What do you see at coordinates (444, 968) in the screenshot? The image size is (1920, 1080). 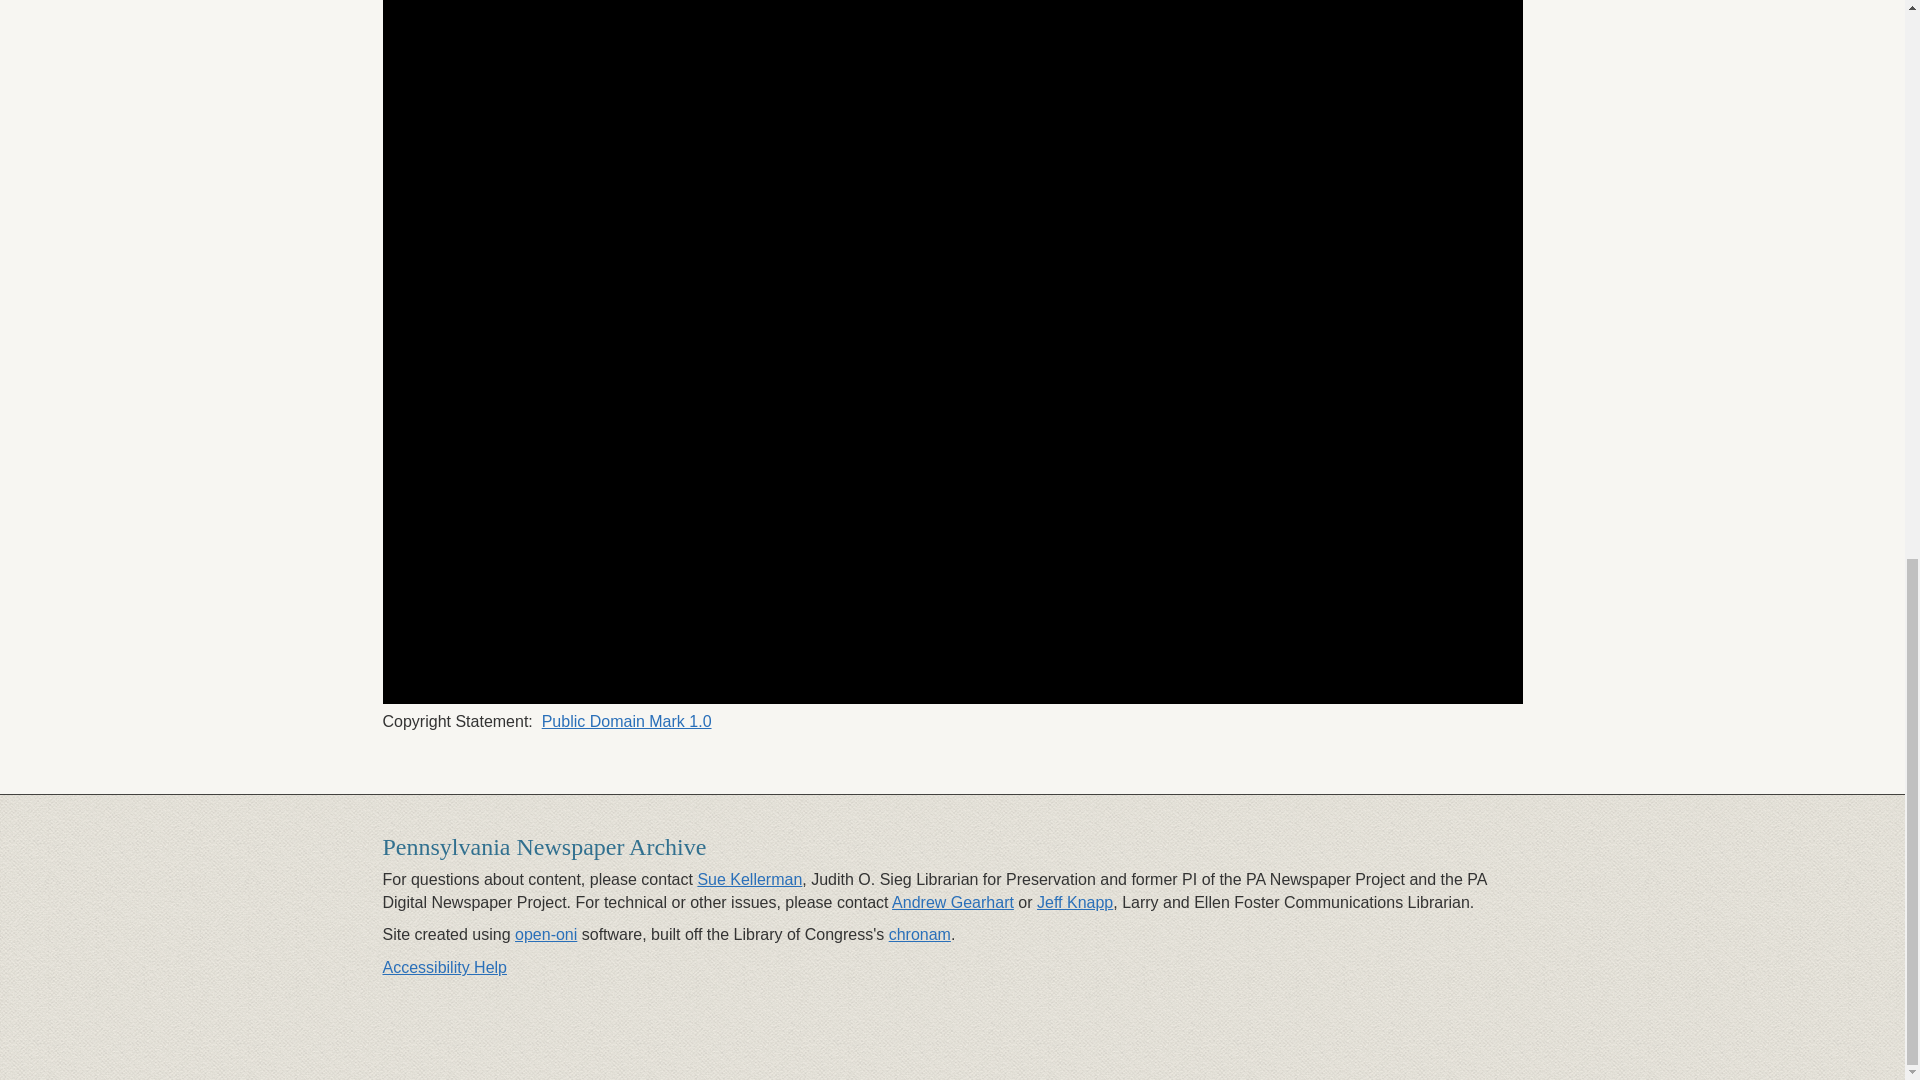 I see `Accessibility Help` at bounding box center [444, 968].